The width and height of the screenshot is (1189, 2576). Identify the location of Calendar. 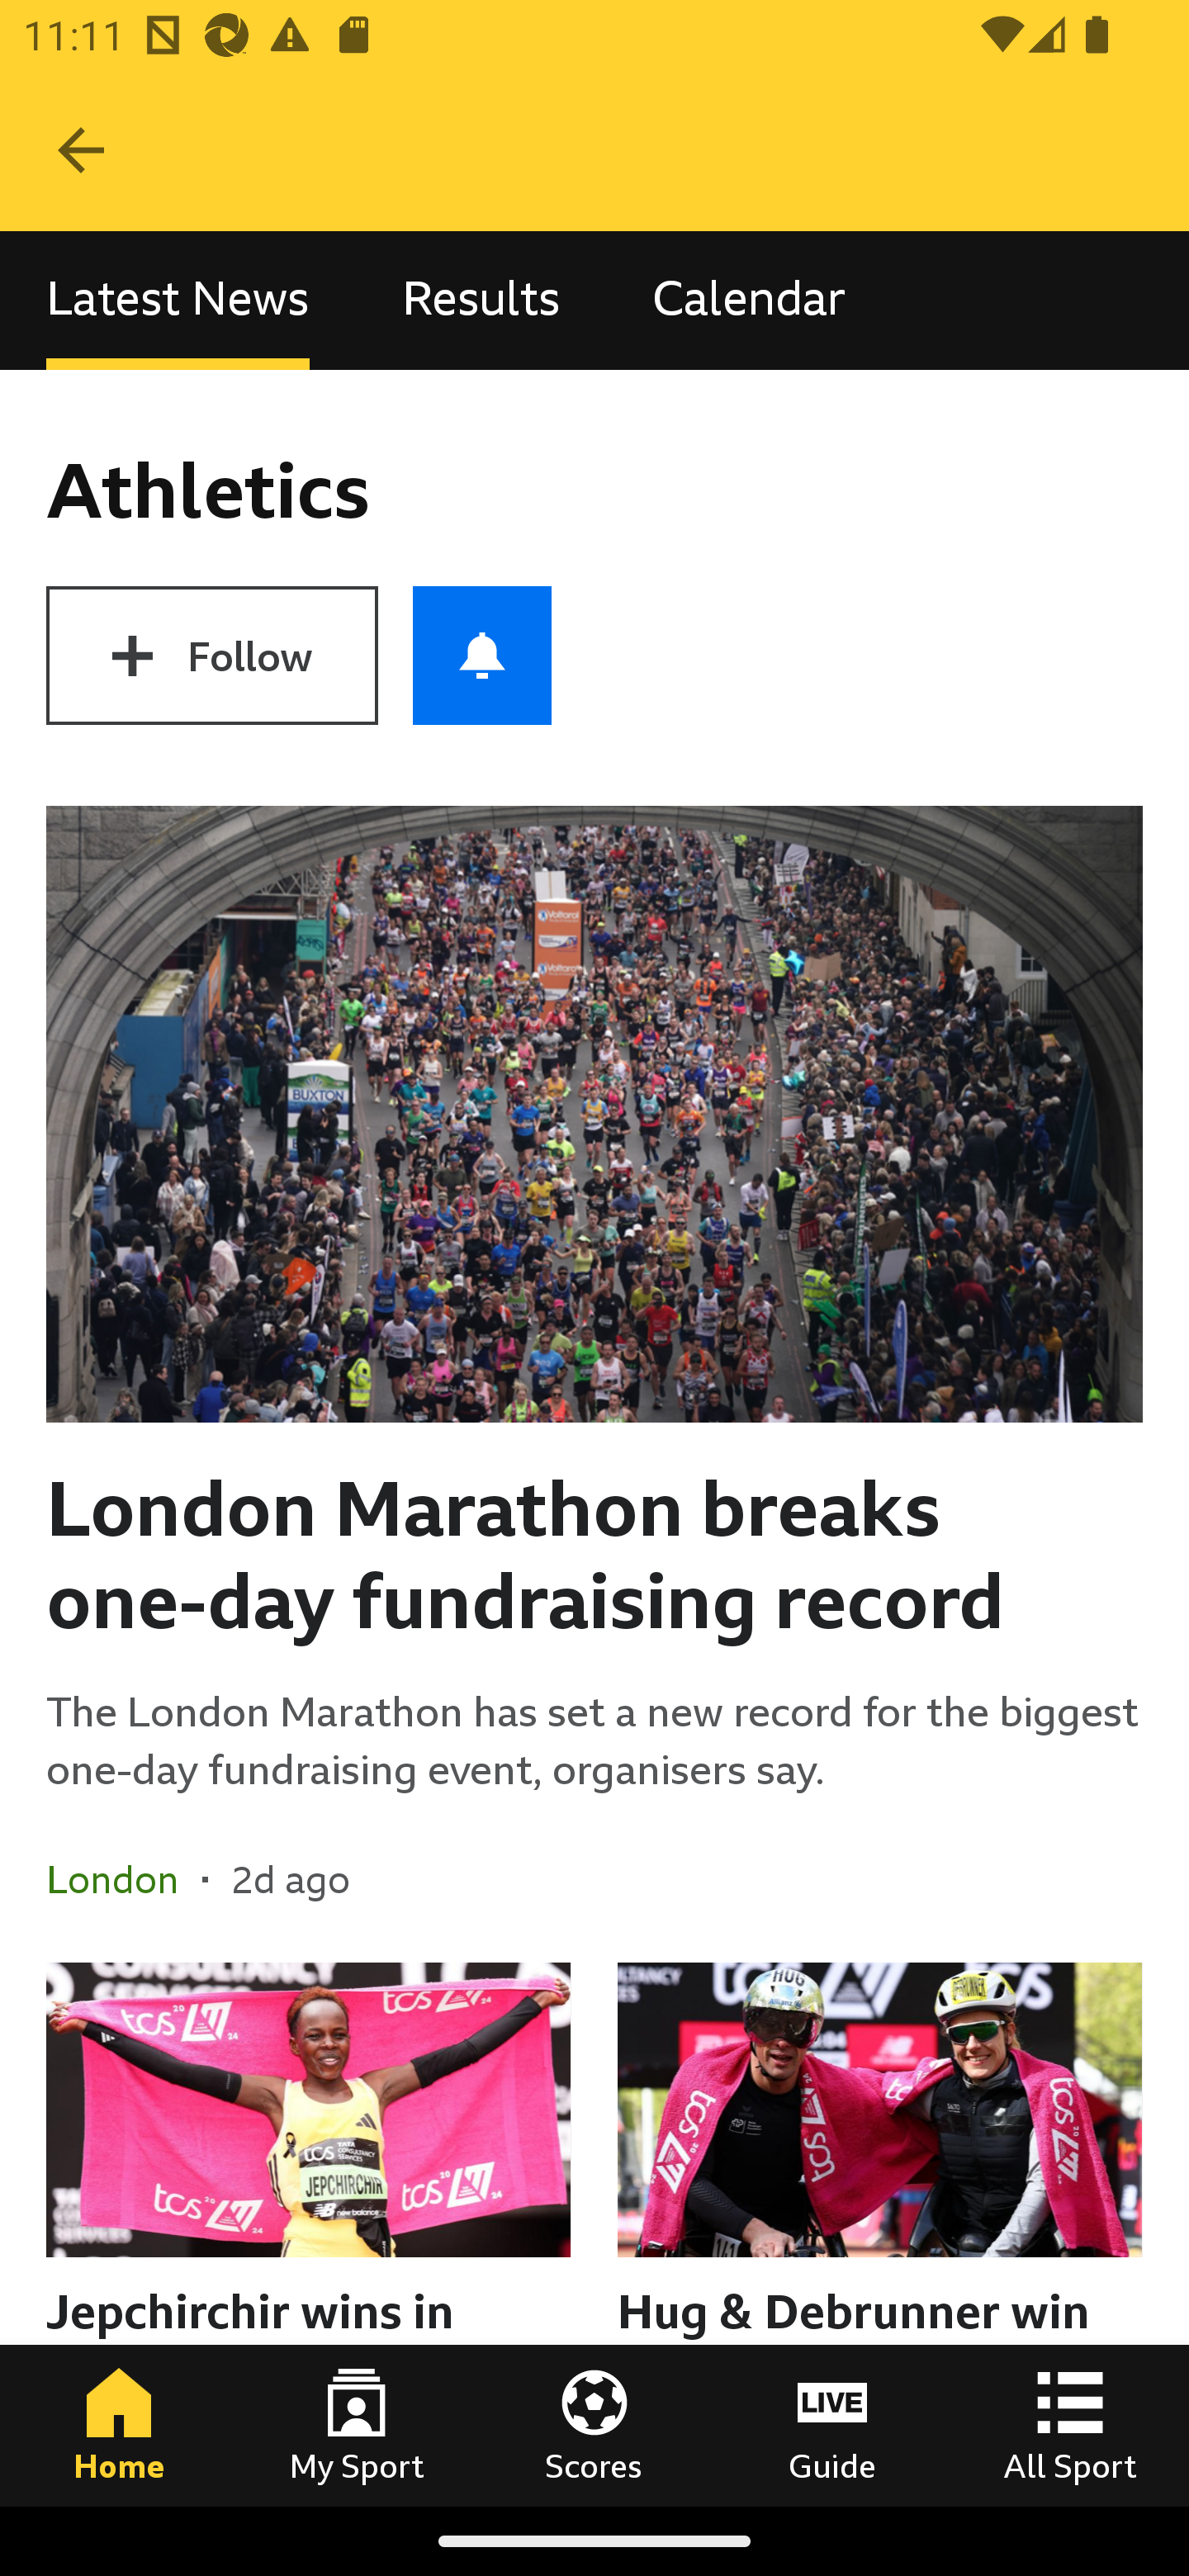
(749, 301).